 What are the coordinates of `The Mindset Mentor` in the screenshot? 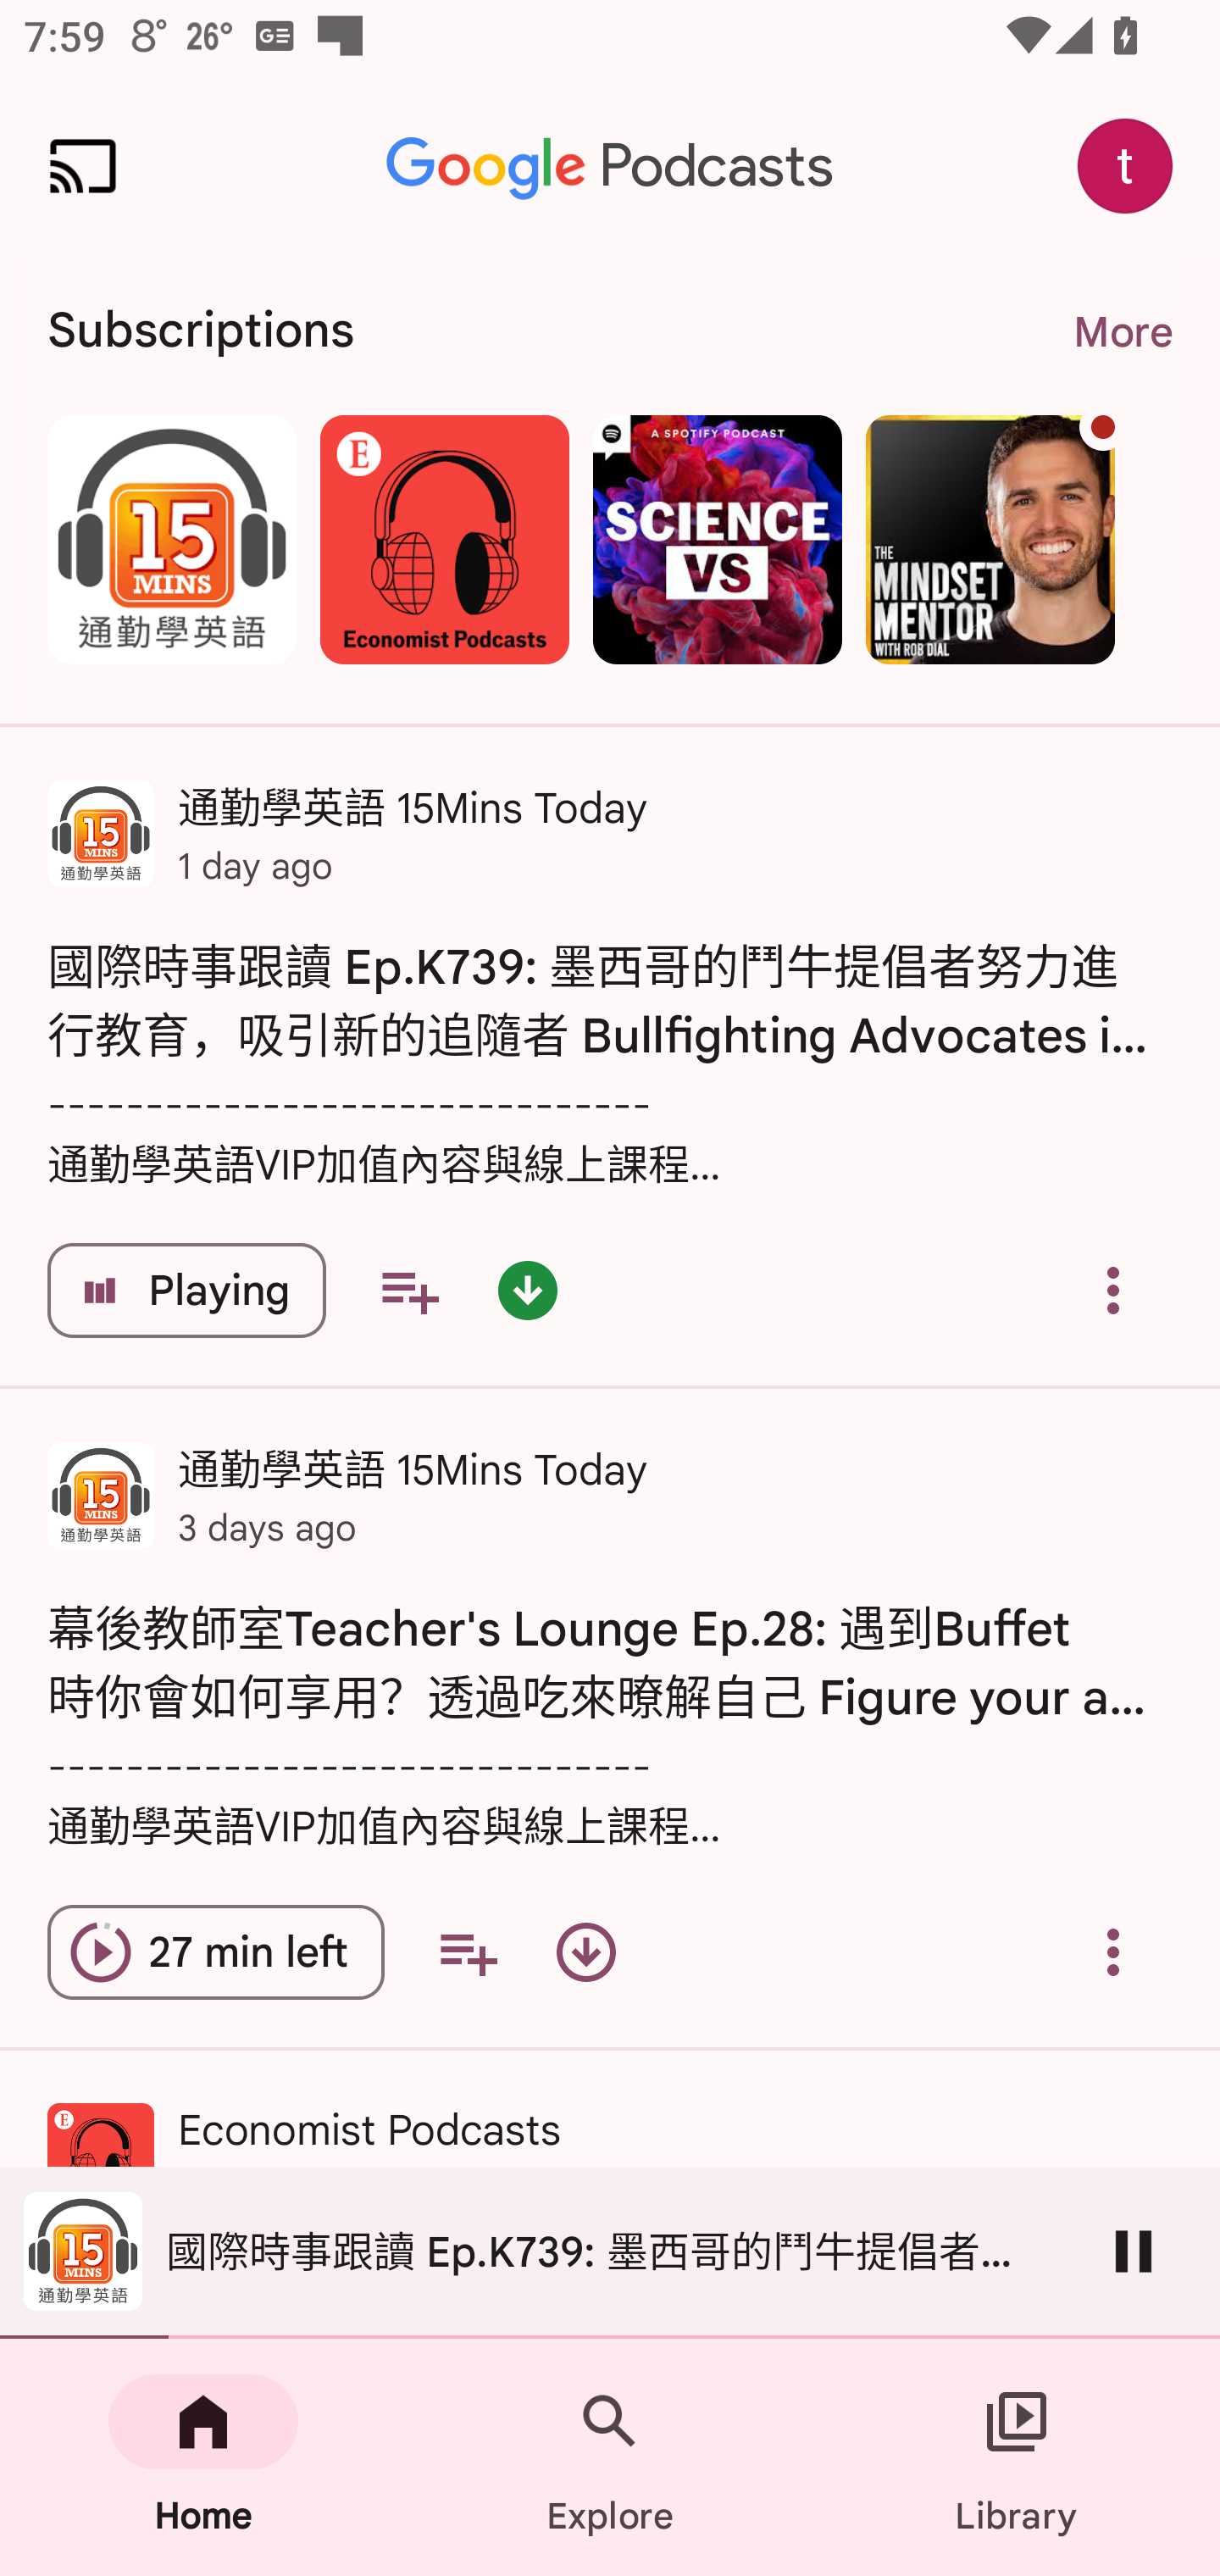 It's located at (990, 539).